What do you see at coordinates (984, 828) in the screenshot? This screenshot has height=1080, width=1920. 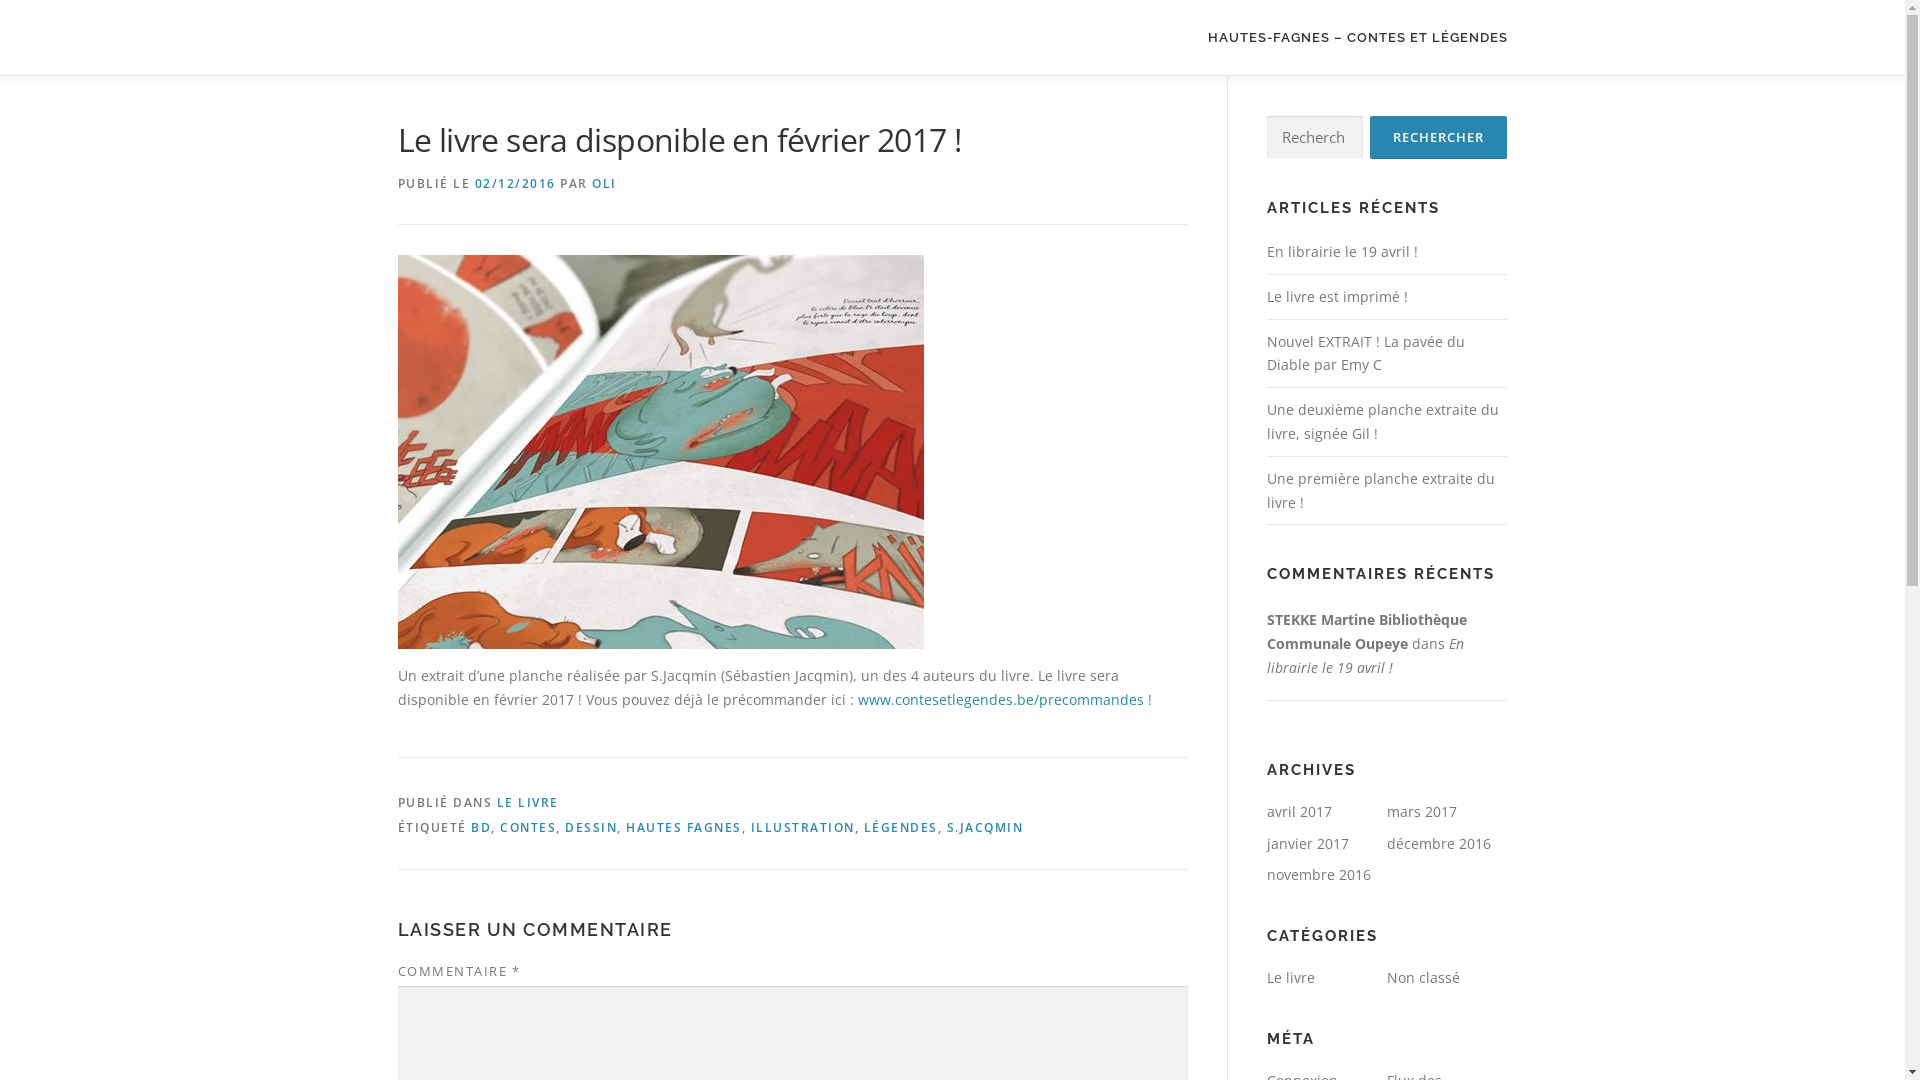 I see `S.JACQMIN` at bounding box center [984, 828].